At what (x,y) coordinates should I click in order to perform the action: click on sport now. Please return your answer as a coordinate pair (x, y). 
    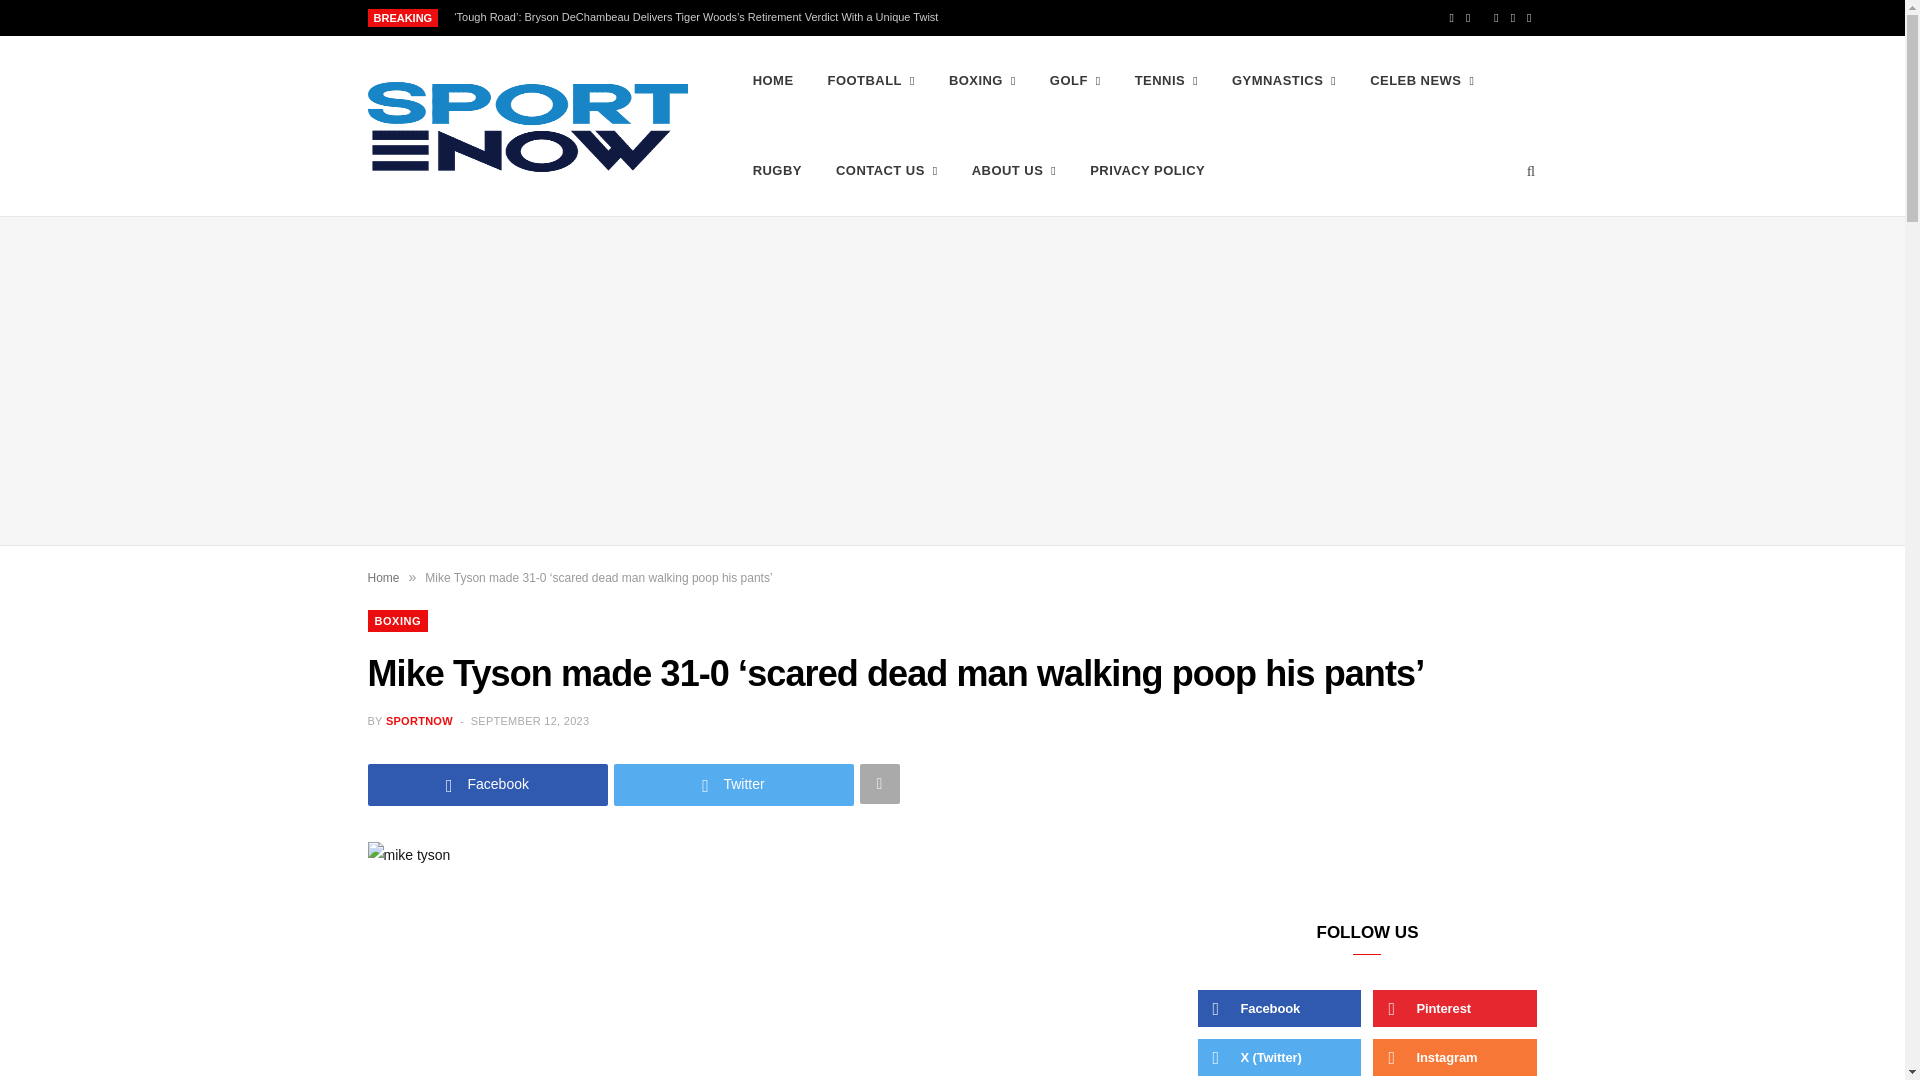
    Looking at the image, I should click on (528, 126).